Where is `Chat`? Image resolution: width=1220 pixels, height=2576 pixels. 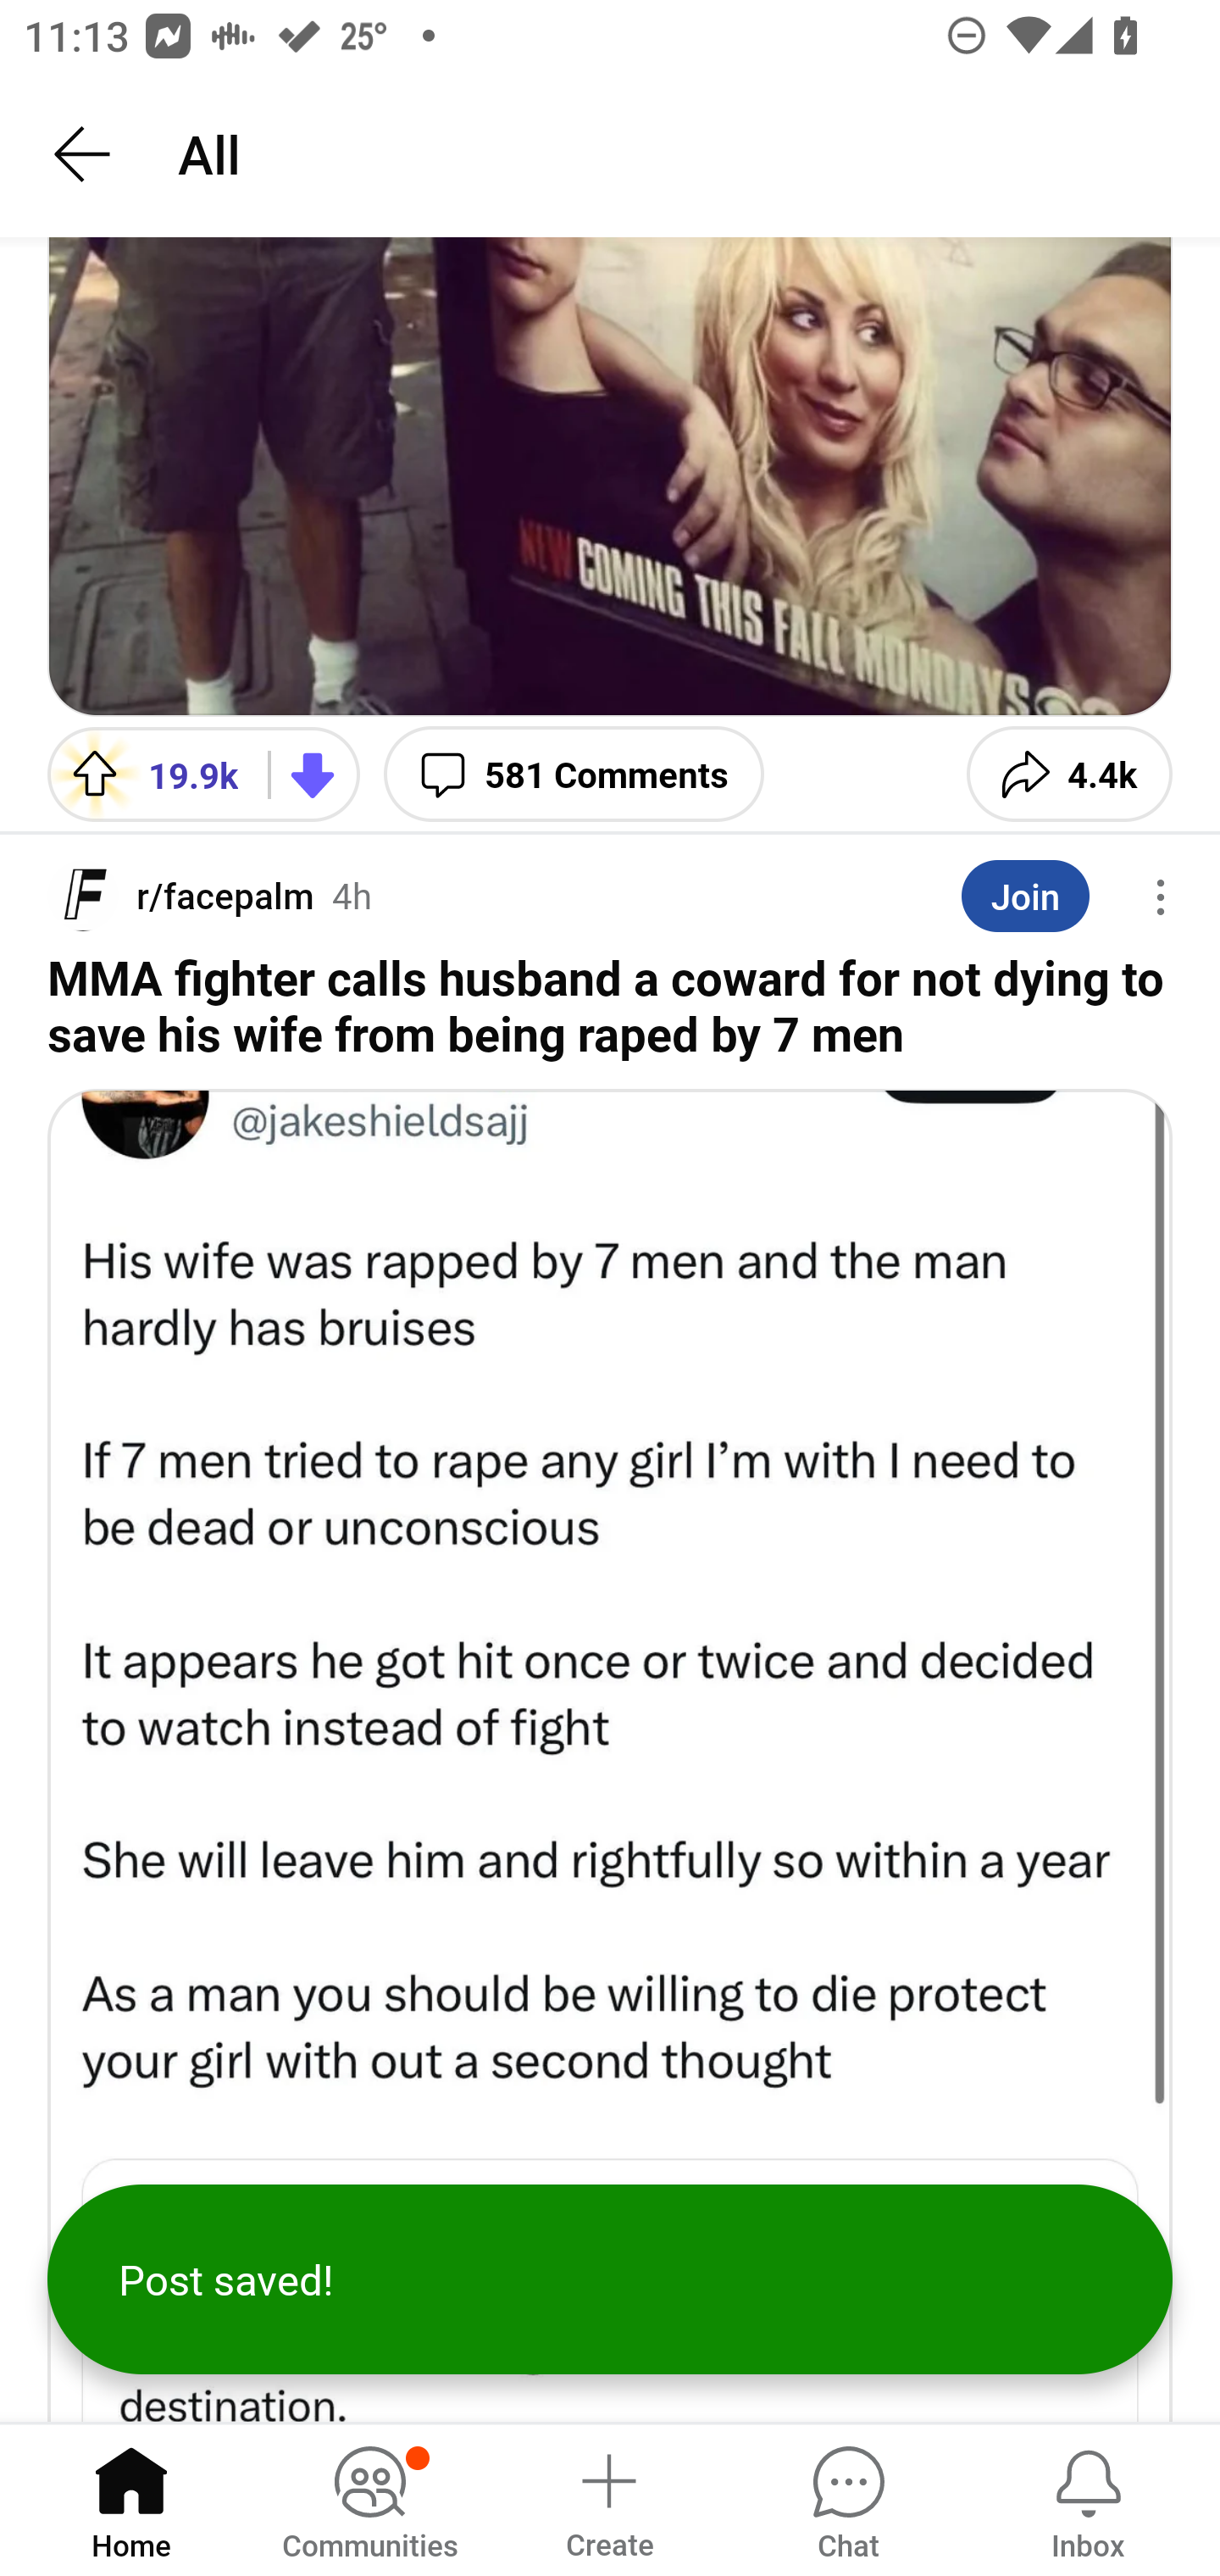 Chat is located at coordinates (848, 2498).